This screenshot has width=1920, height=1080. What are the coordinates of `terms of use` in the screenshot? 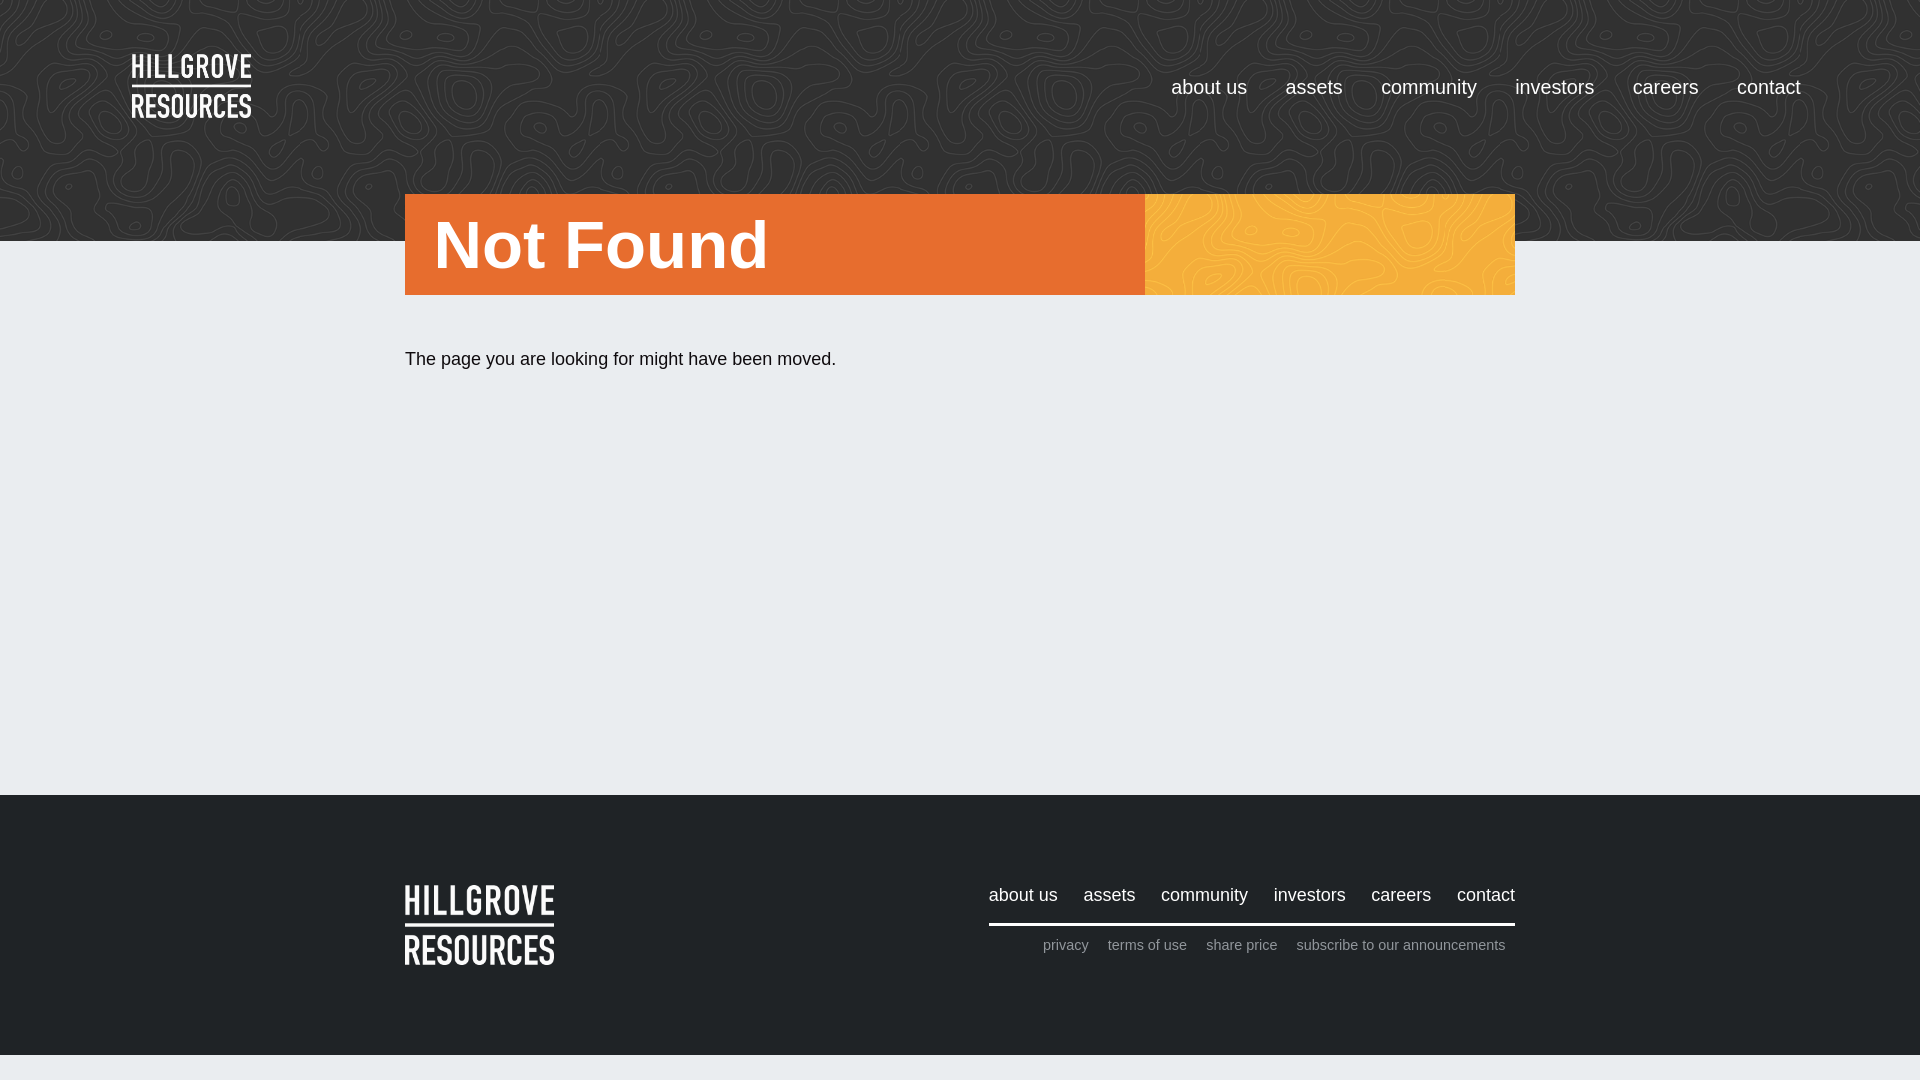 It's located at (1147, 946).